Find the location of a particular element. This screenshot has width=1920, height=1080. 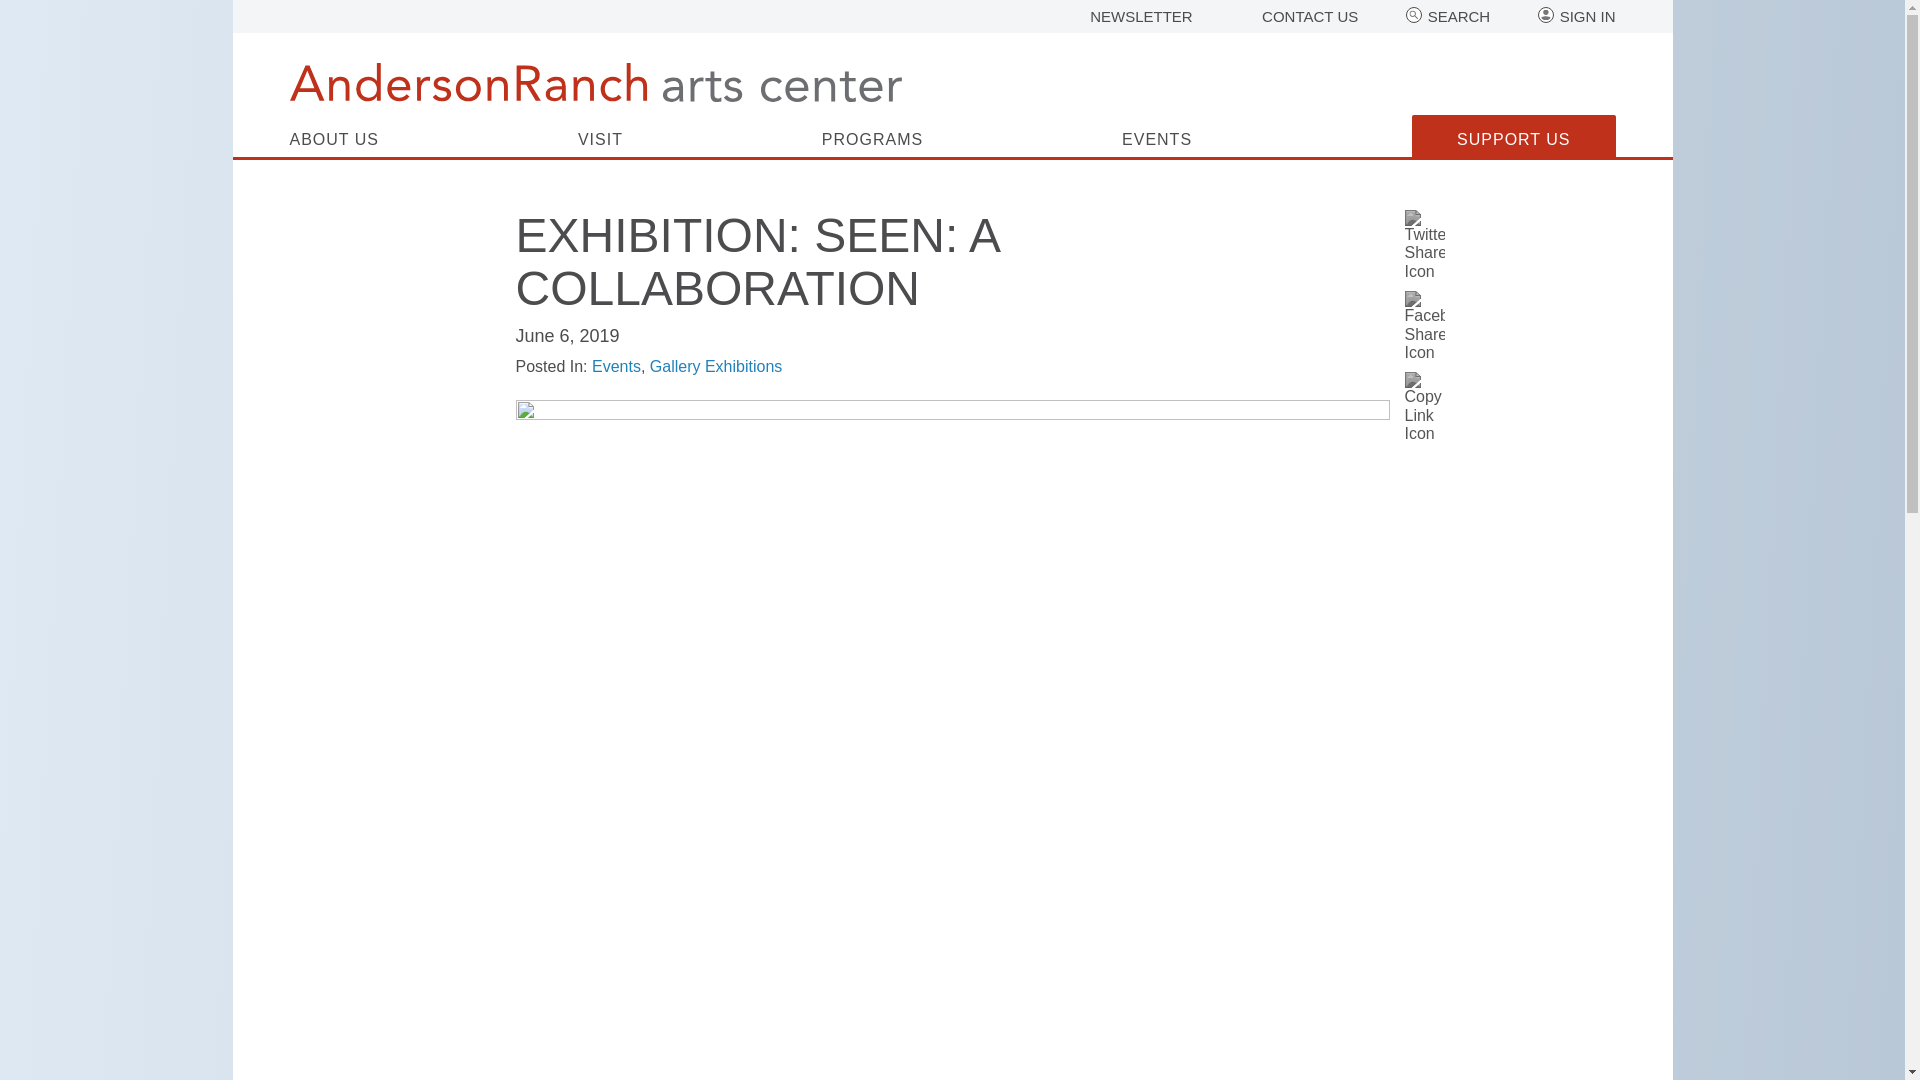

PROGRAMS is located at coordinates (872, 145).